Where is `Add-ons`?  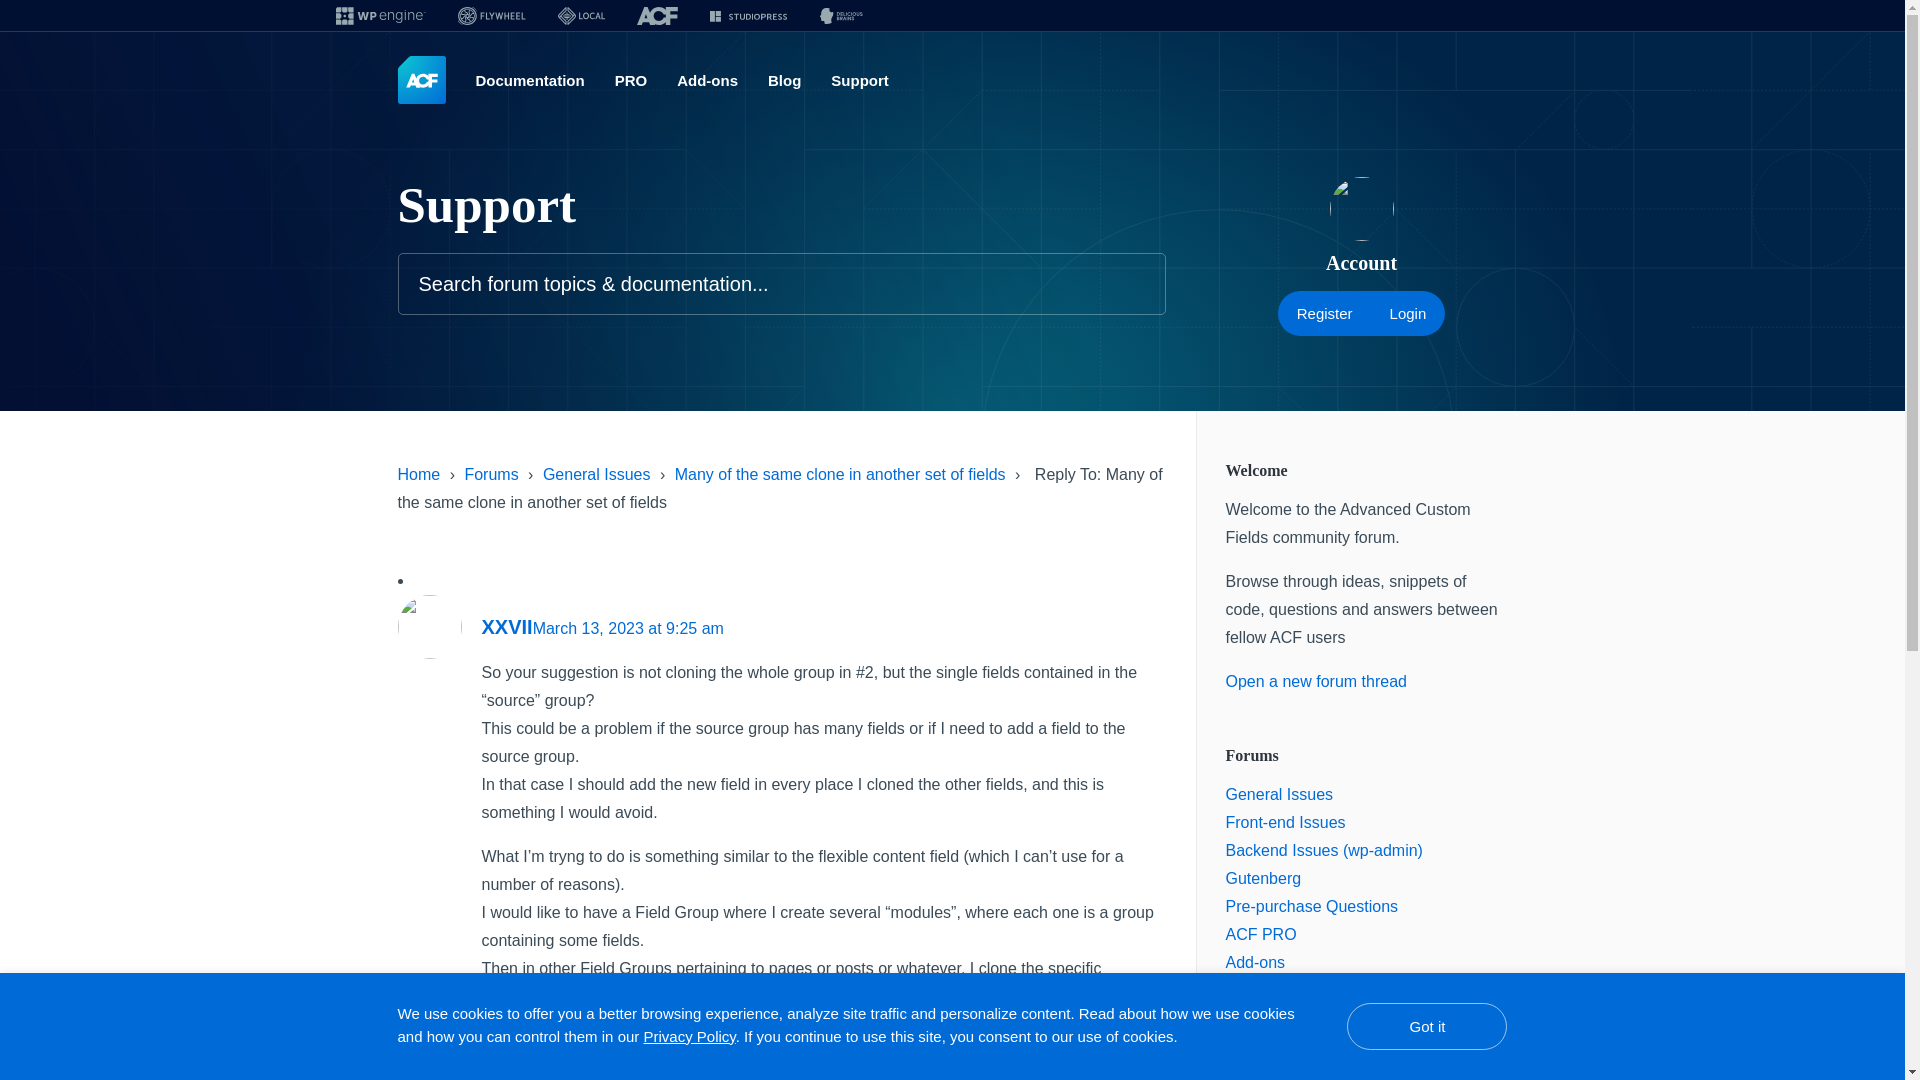 Add-ons is located at coordinates (1256, 962).